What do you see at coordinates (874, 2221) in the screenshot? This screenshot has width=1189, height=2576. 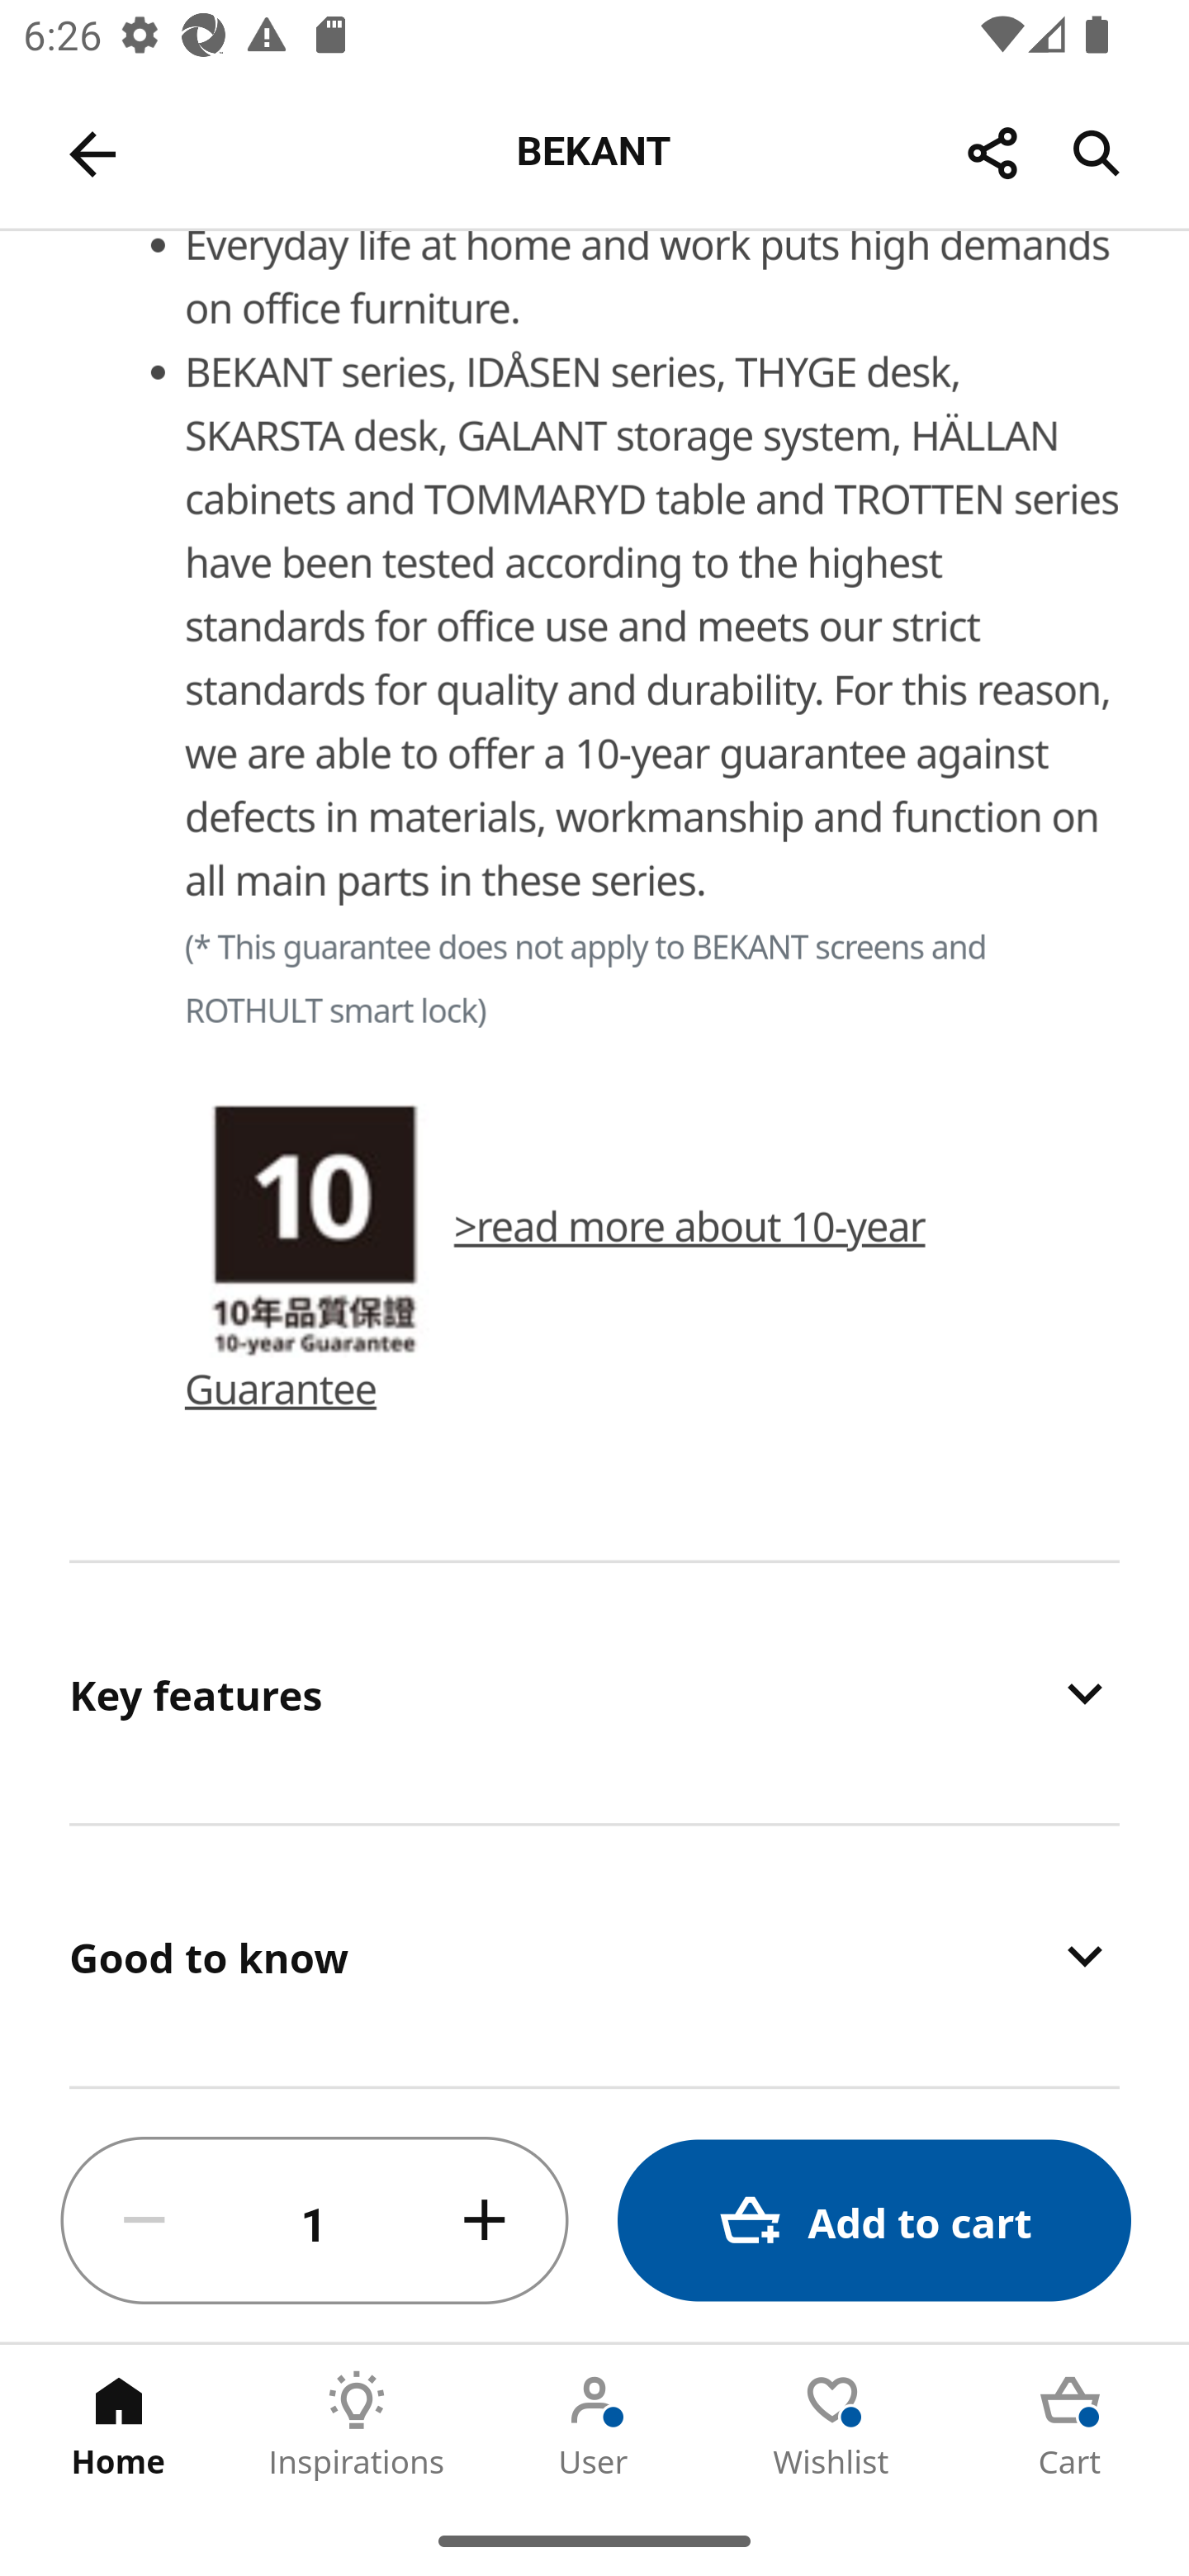 I see `Add to cart` at bounding box center [874, 2221].